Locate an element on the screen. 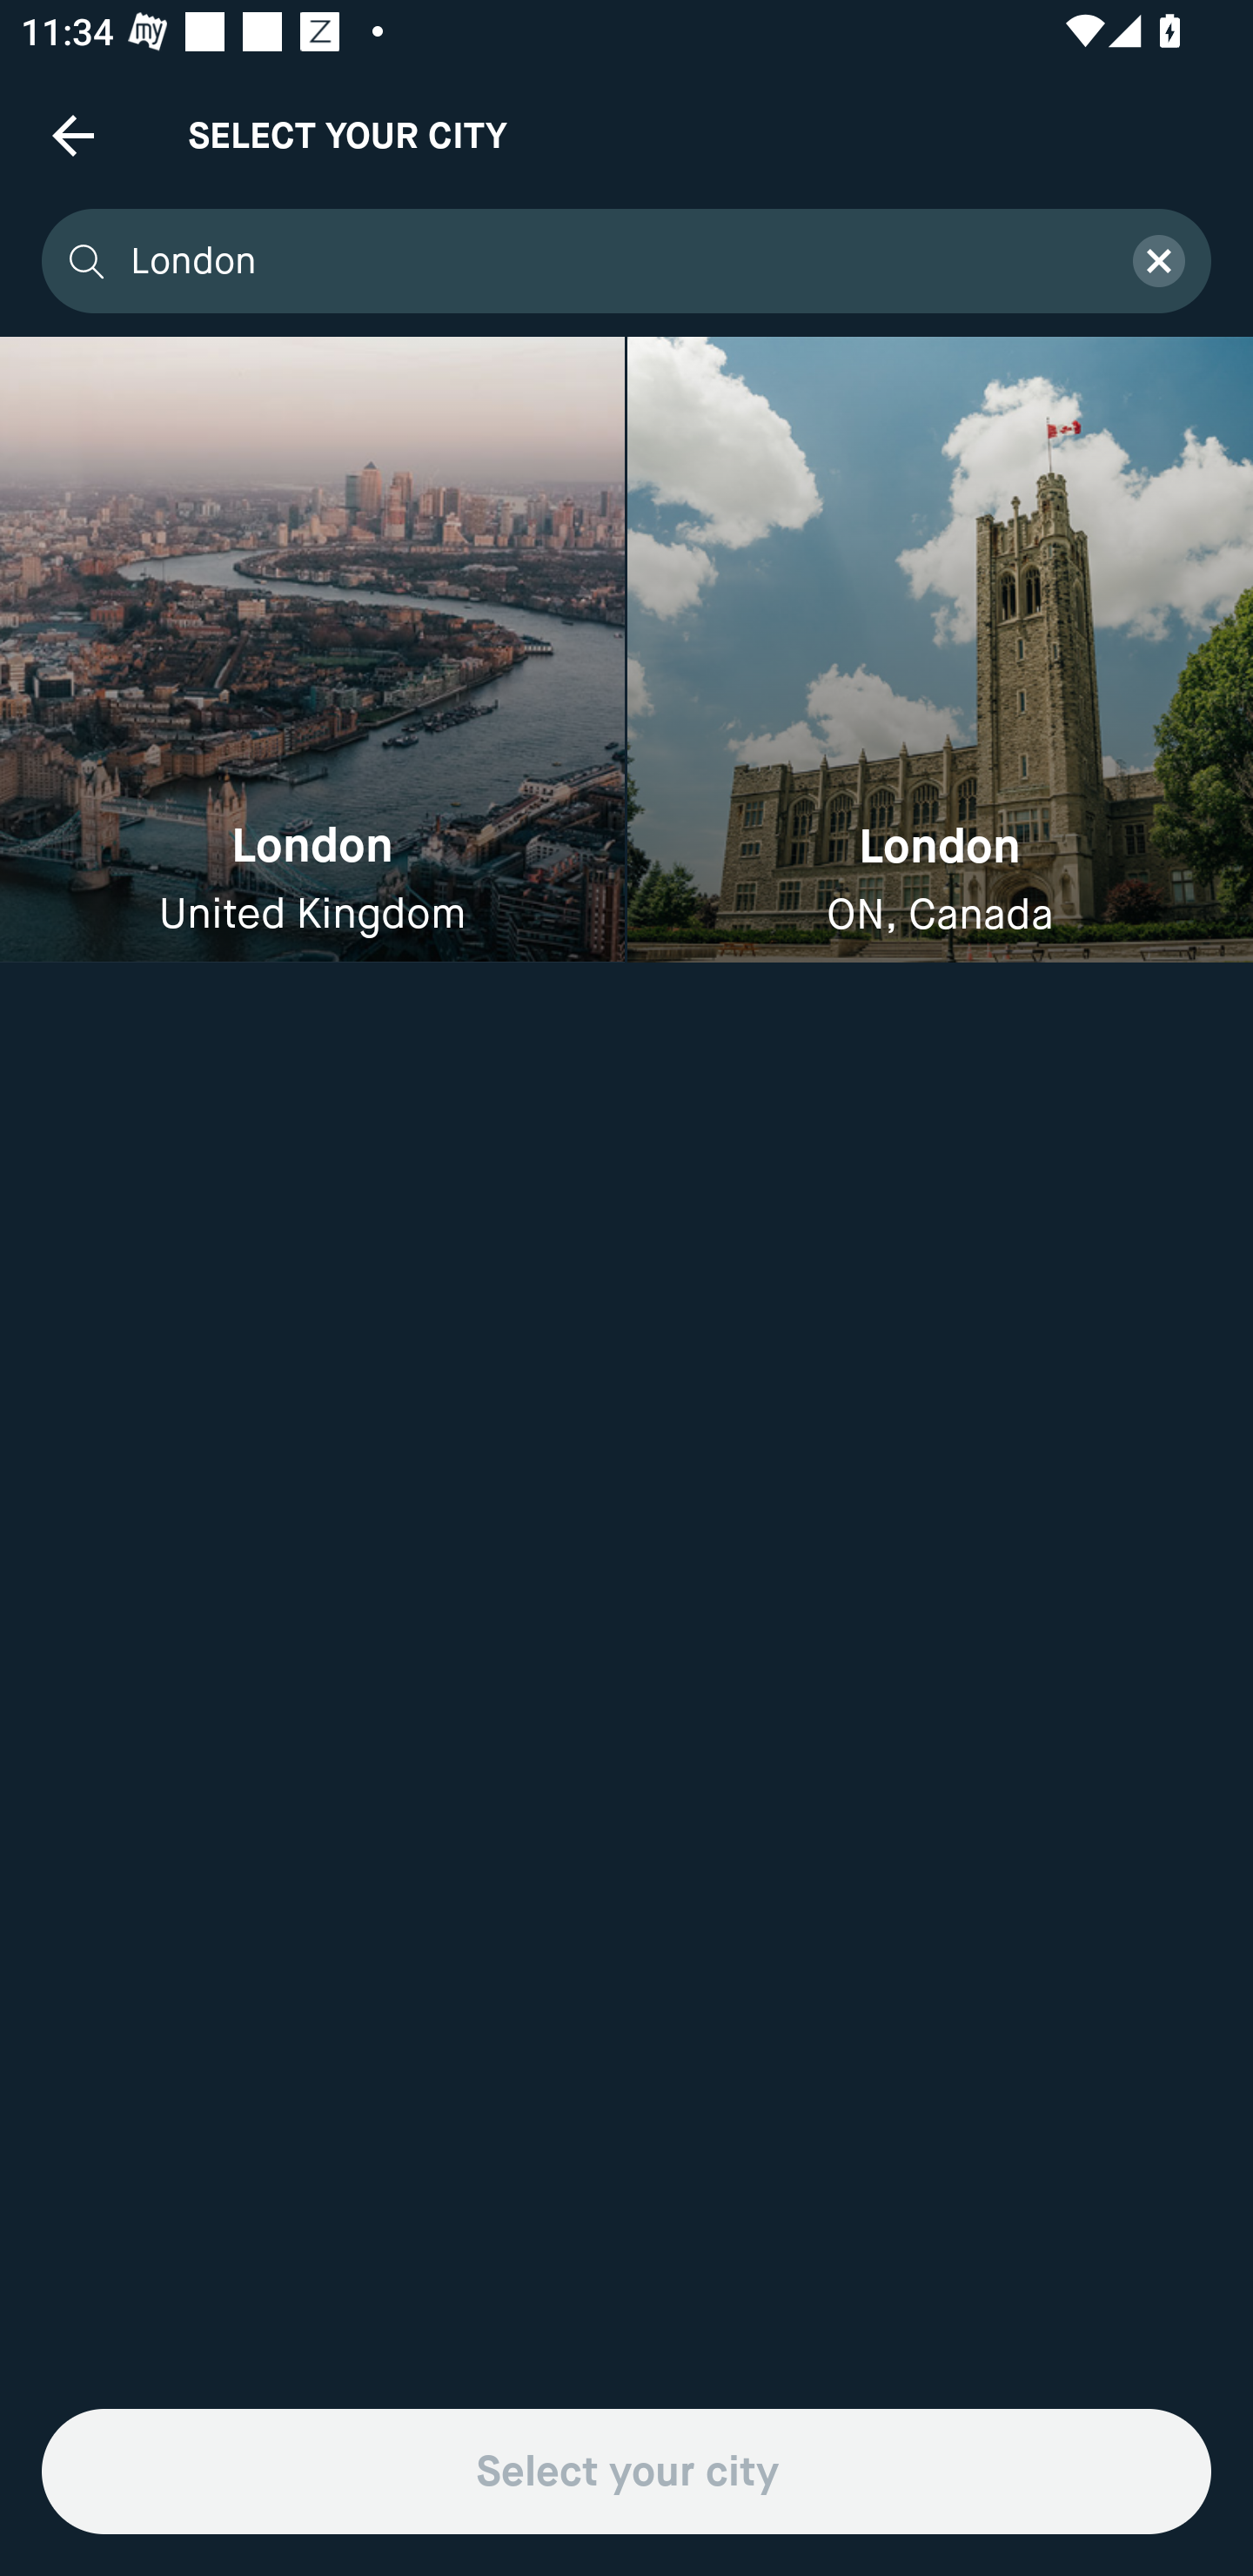 The height and width of the screenshot is (2576, 1253). London is located at coordinates (613, 261).